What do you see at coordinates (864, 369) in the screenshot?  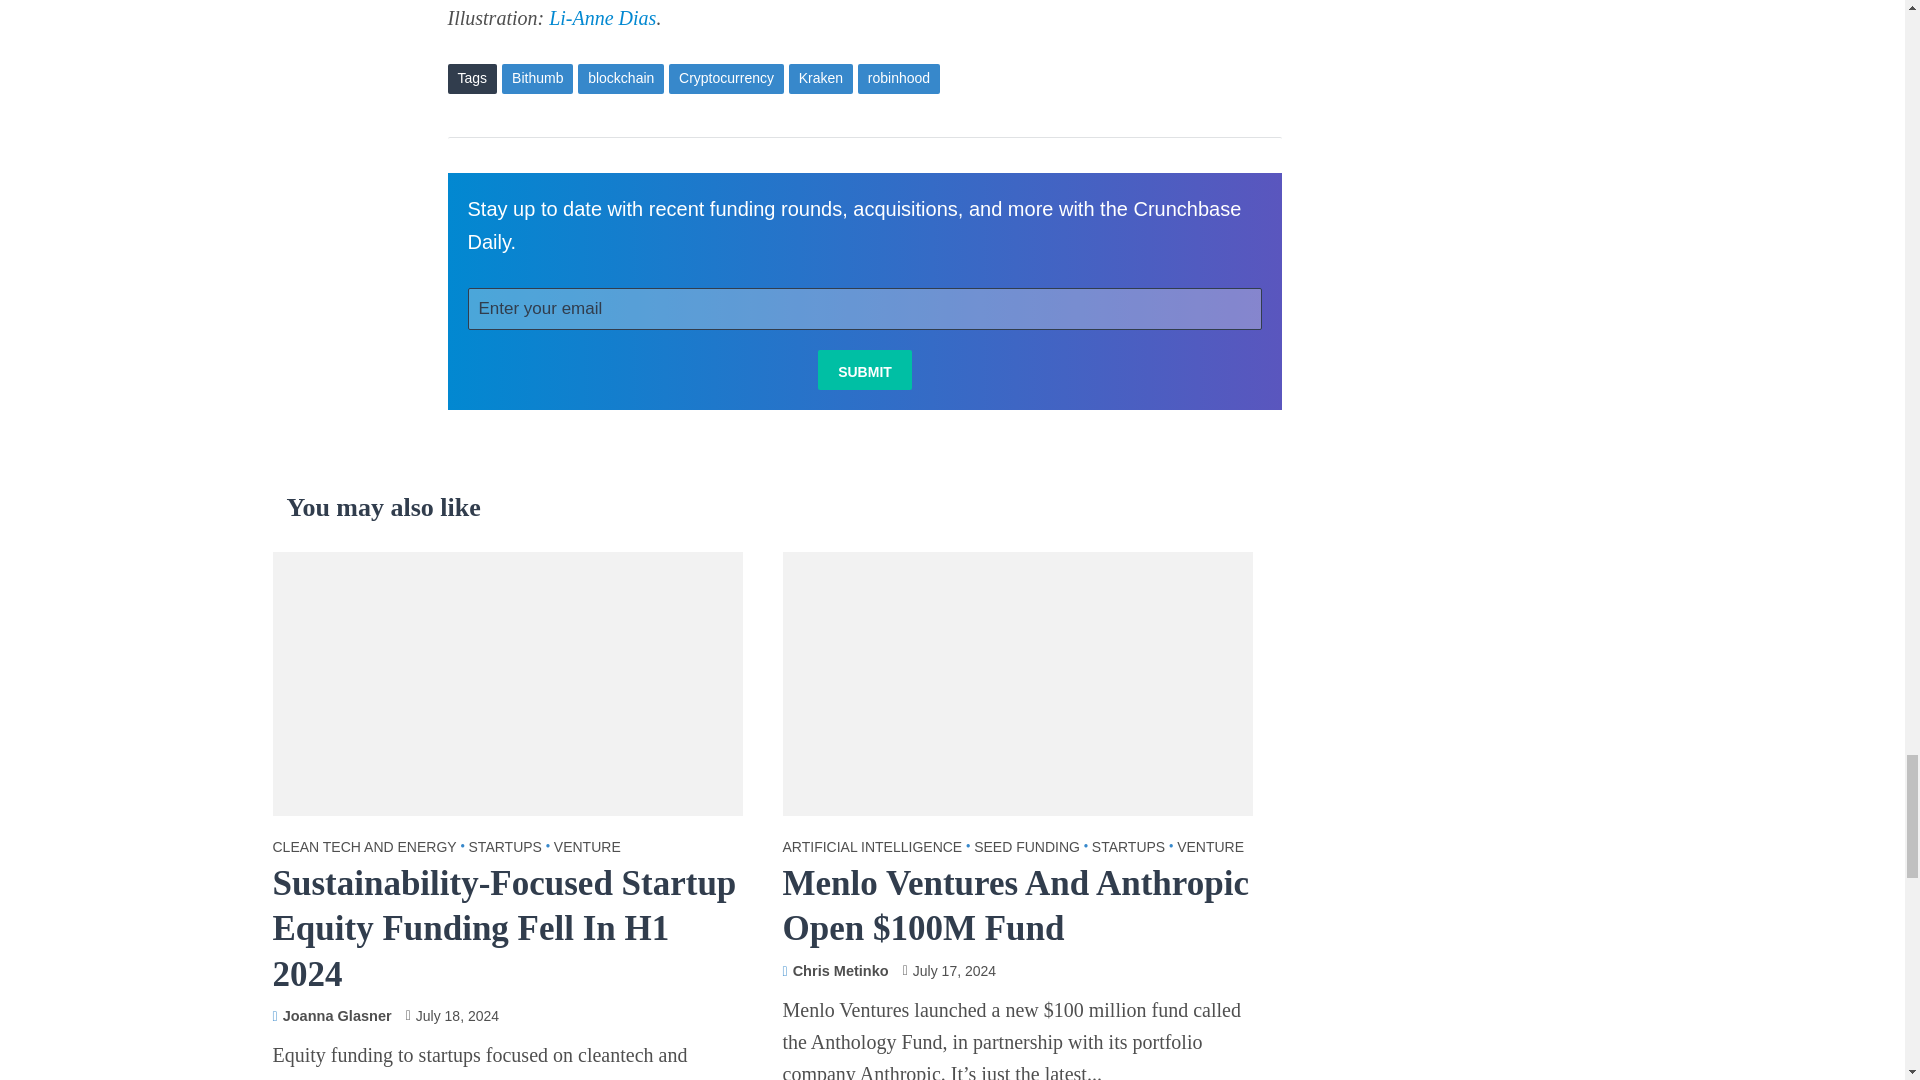 I see `Submit` at bounding box center [864, 369].